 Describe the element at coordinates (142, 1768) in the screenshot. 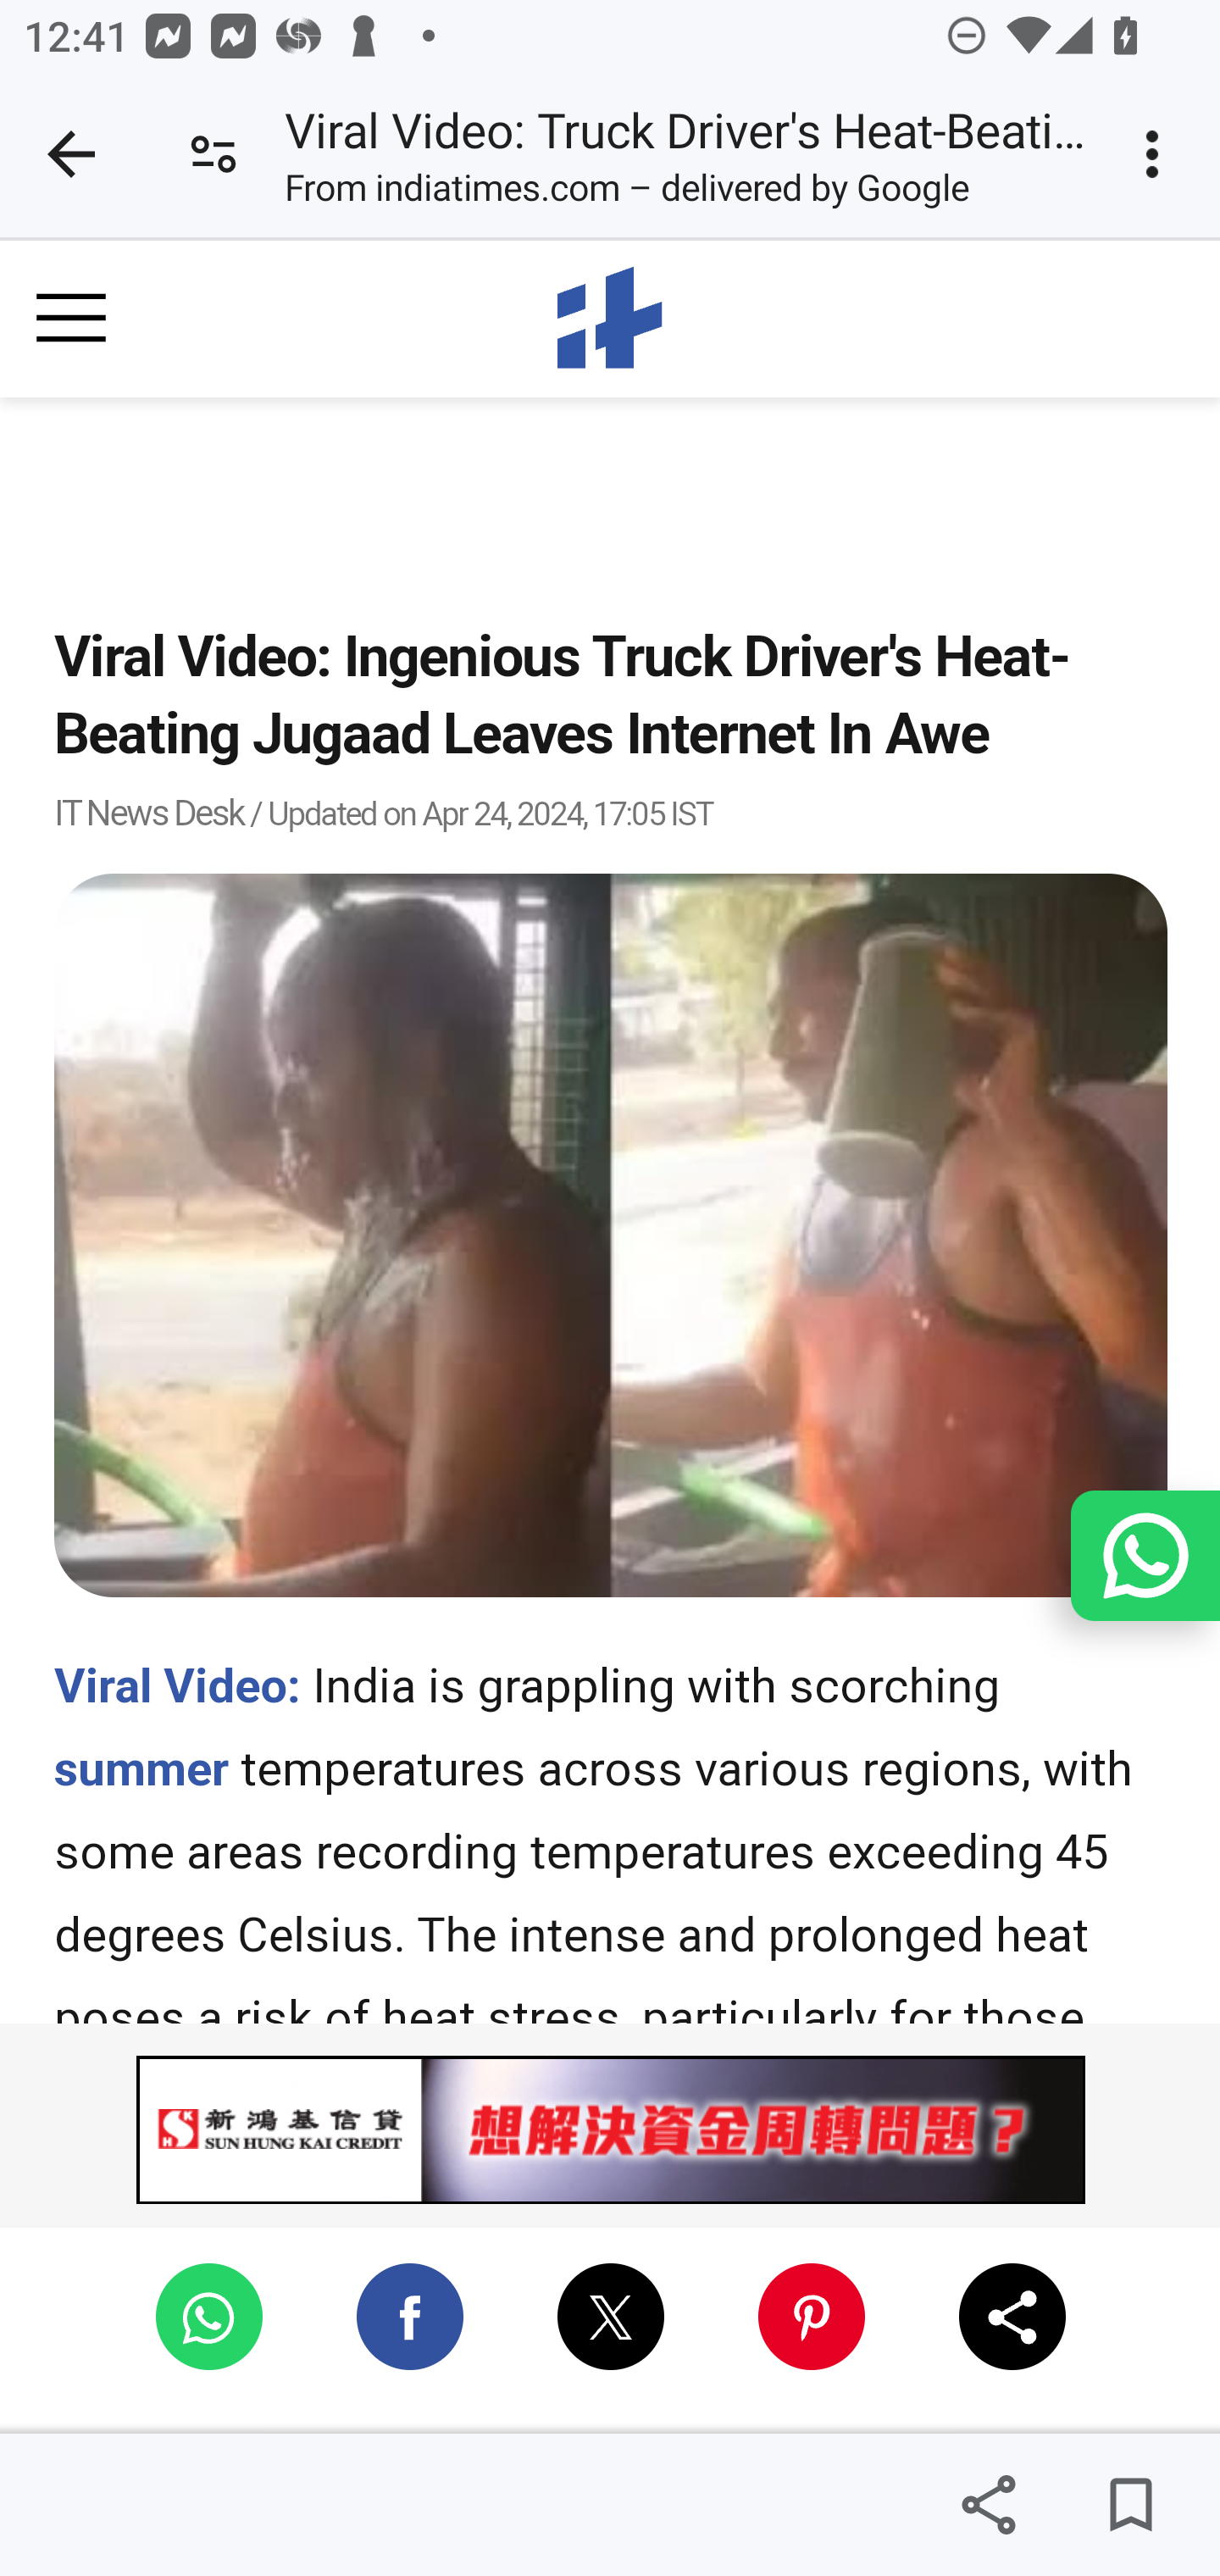

I see ` summer   summer` at that location.